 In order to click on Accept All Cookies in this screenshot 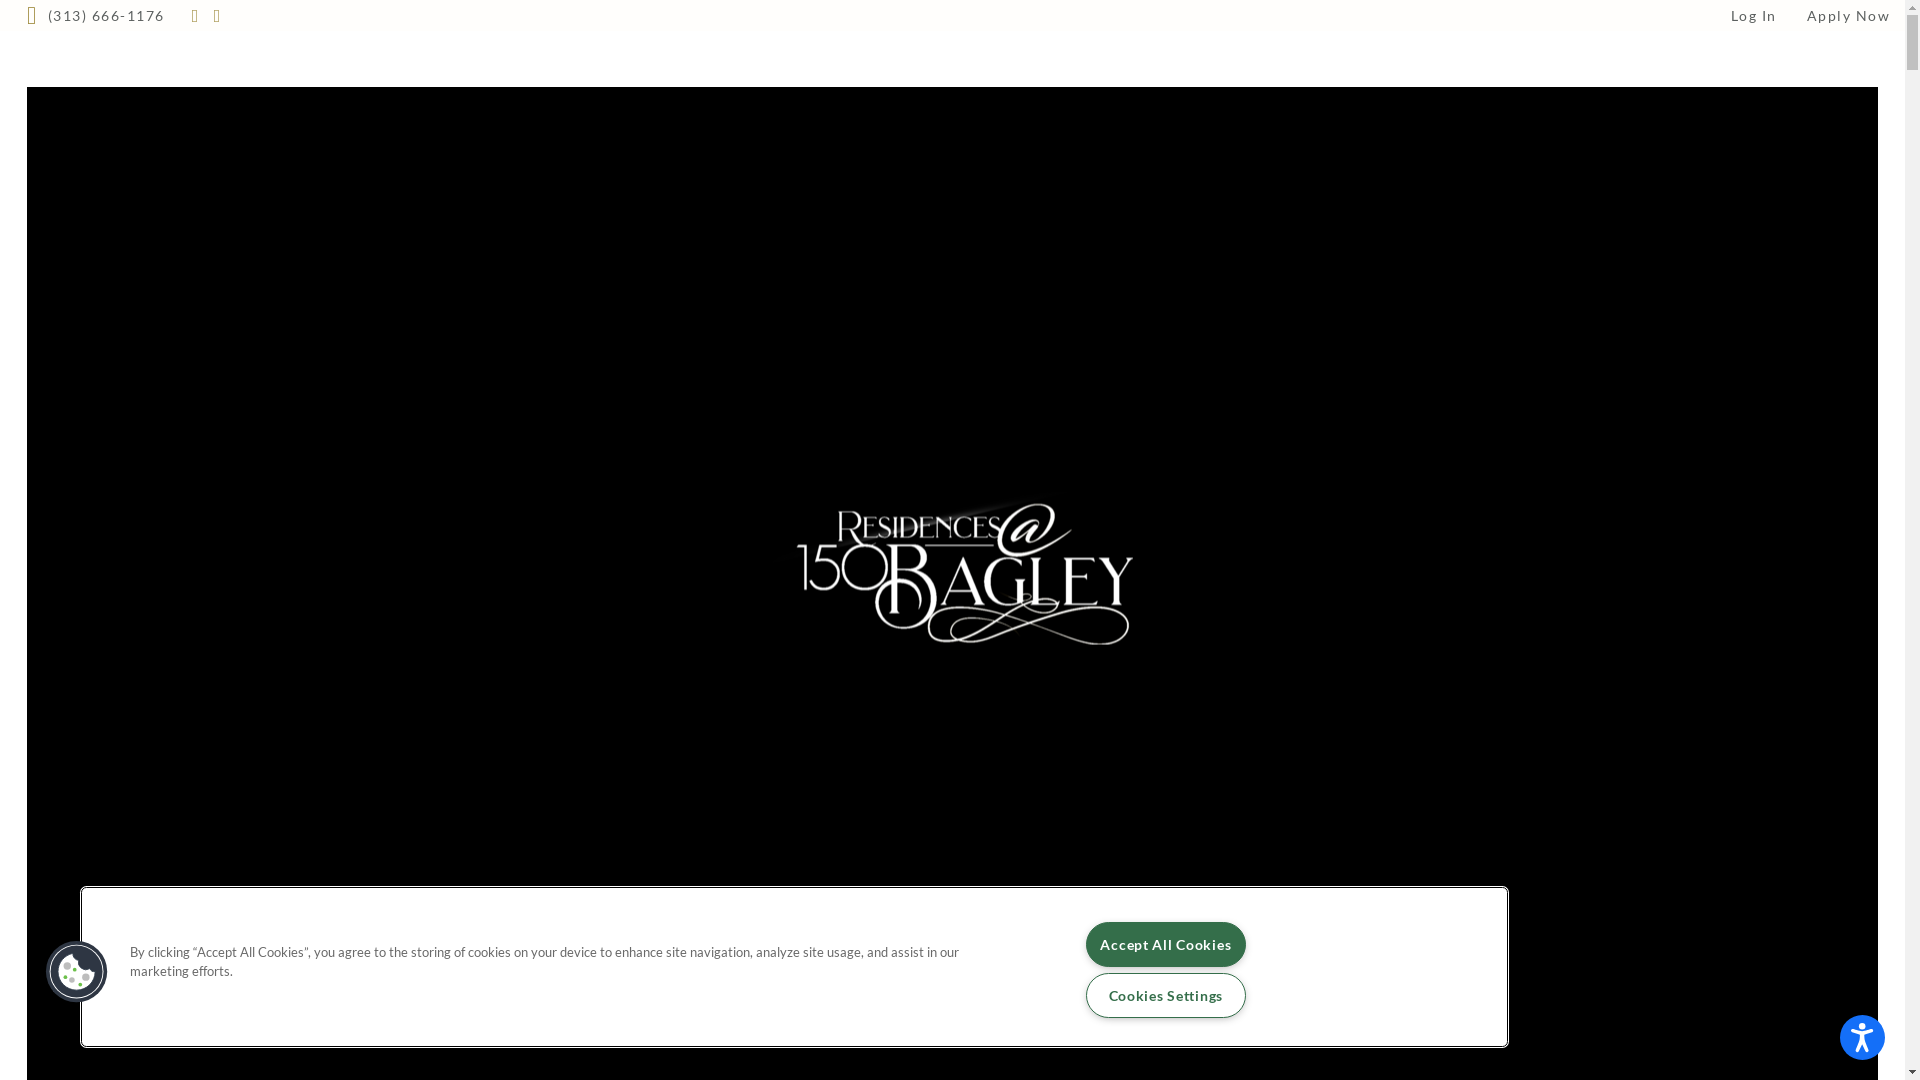, I will do `click(1166, 944)`.